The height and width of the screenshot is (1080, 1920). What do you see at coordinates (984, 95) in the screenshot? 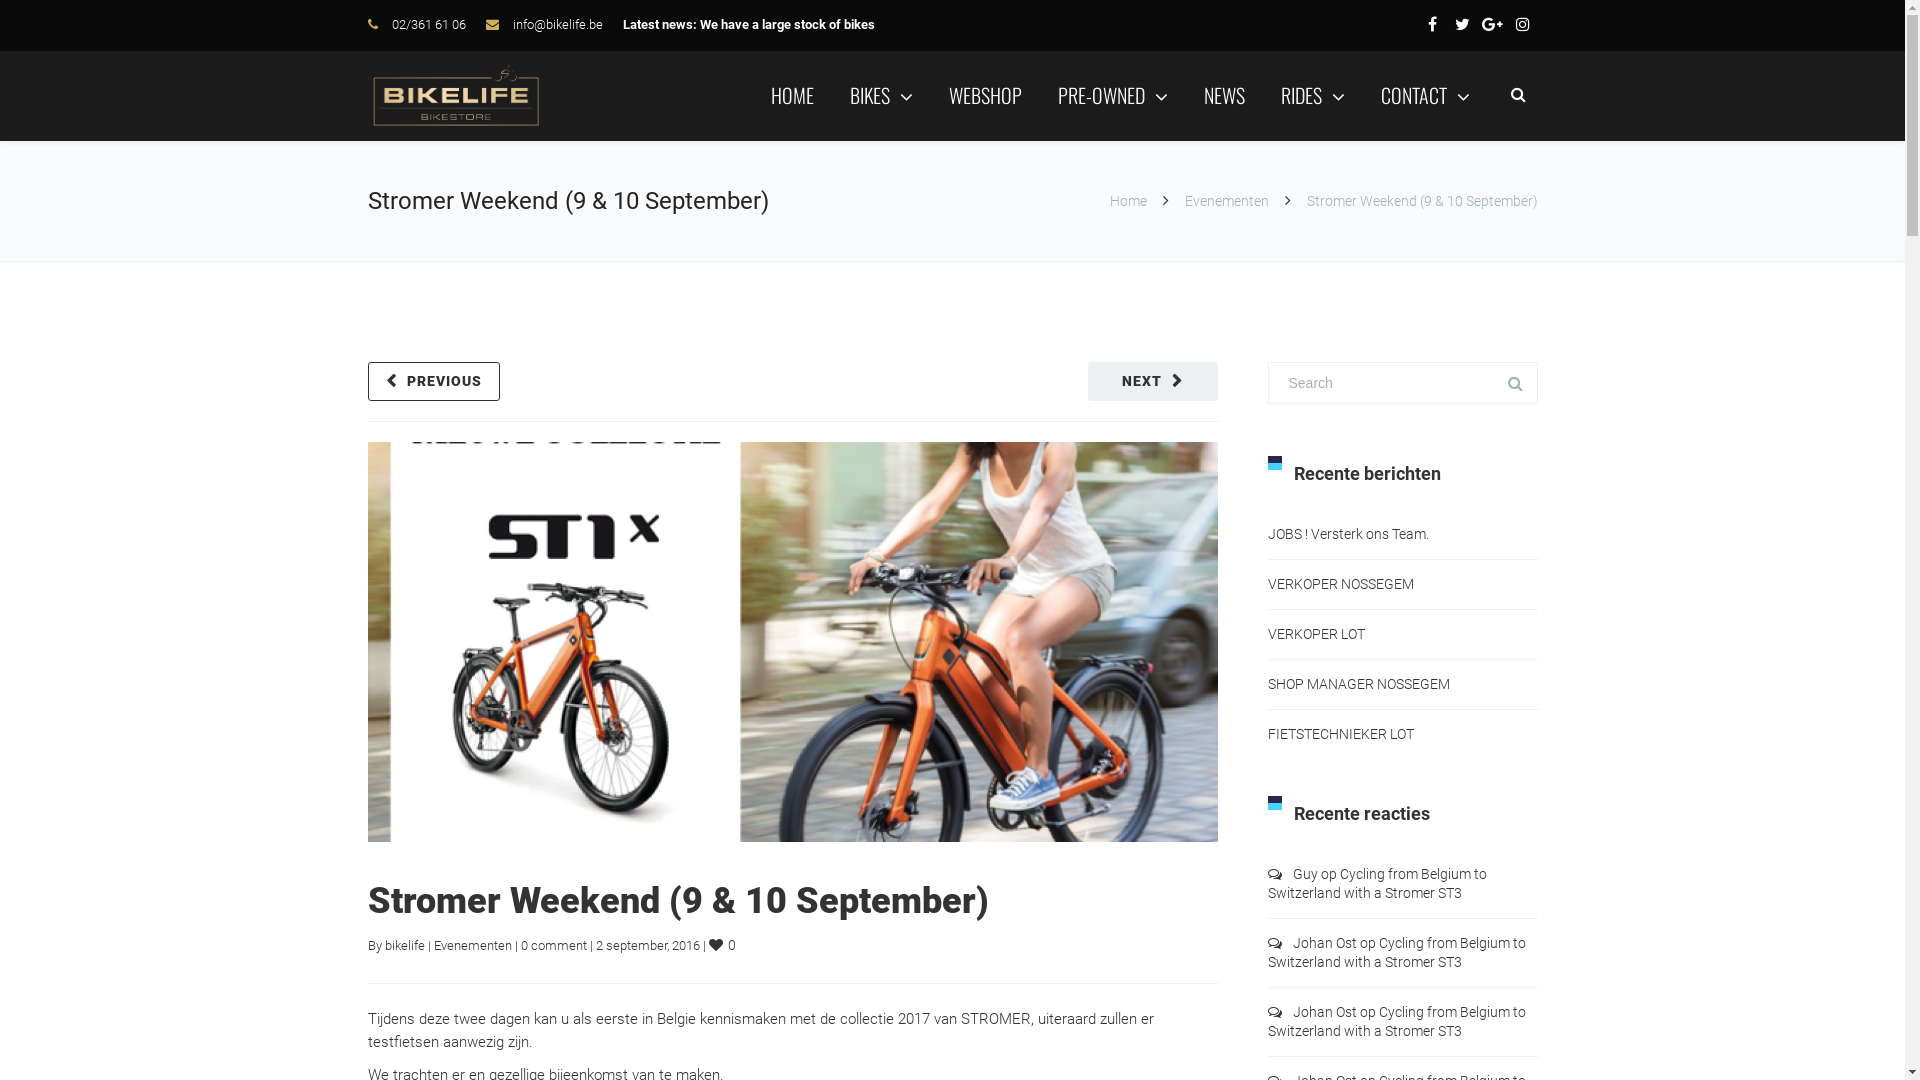
I see `WEBSHOP` at bounding box center [984, 95].